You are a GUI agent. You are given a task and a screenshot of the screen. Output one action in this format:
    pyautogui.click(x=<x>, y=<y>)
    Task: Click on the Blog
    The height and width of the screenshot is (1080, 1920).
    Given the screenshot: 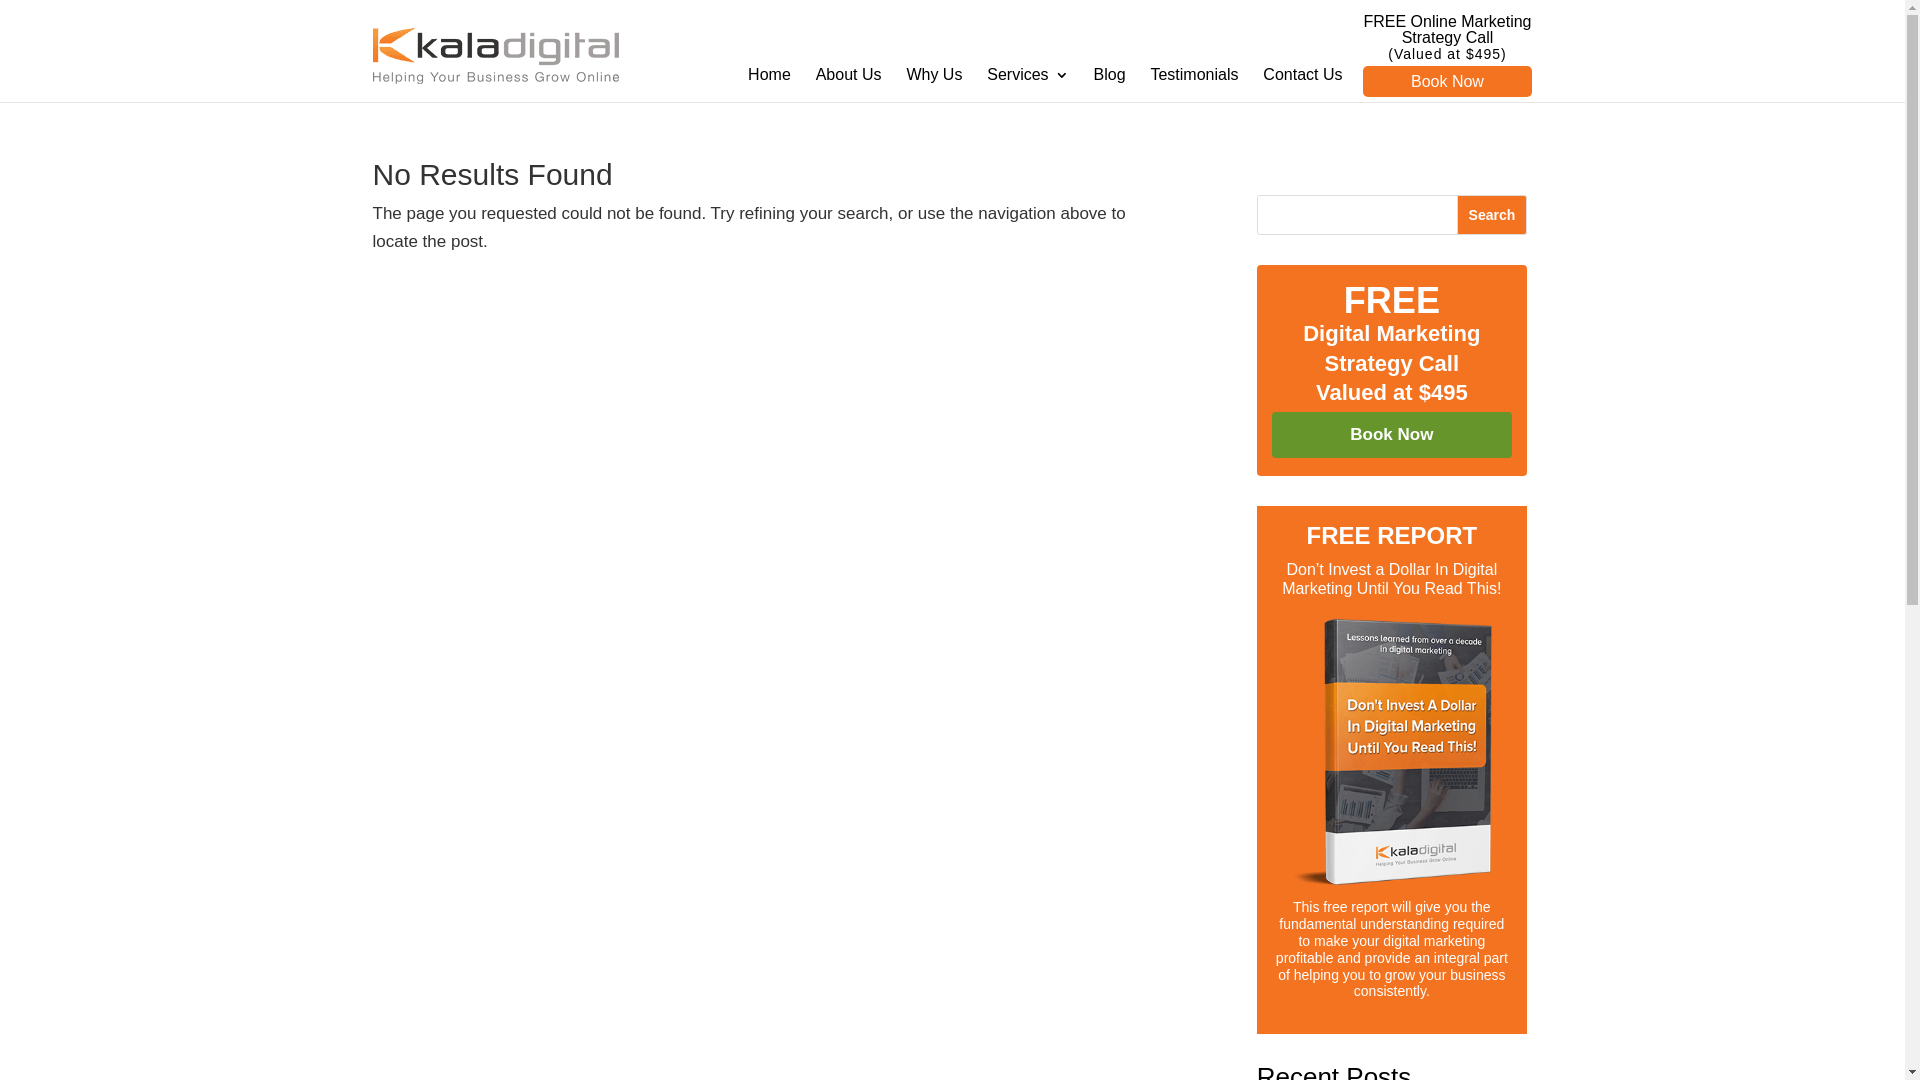 What is the action you would take?
    pyautogui.click(x=1110, y=85)
    